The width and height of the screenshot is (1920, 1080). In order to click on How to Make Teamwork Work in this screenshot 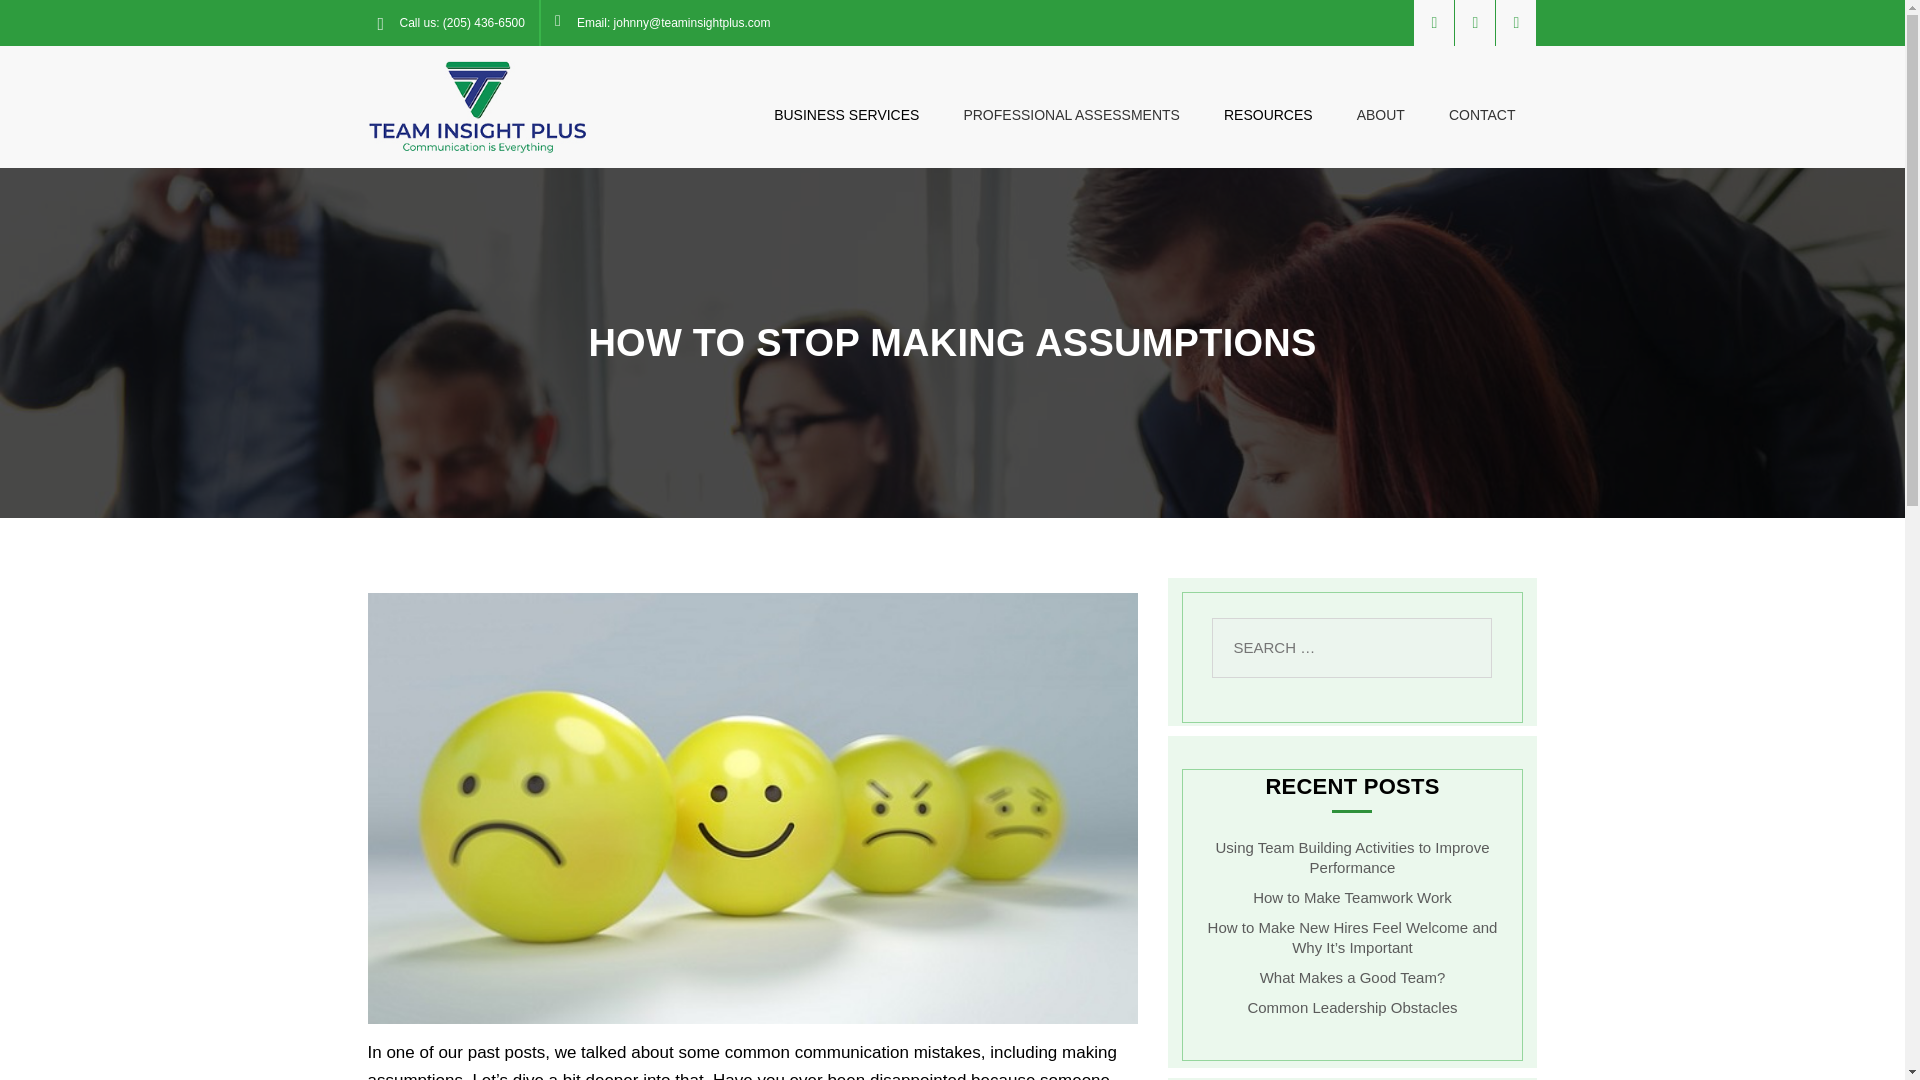, I will do `click(1352, 897)`.